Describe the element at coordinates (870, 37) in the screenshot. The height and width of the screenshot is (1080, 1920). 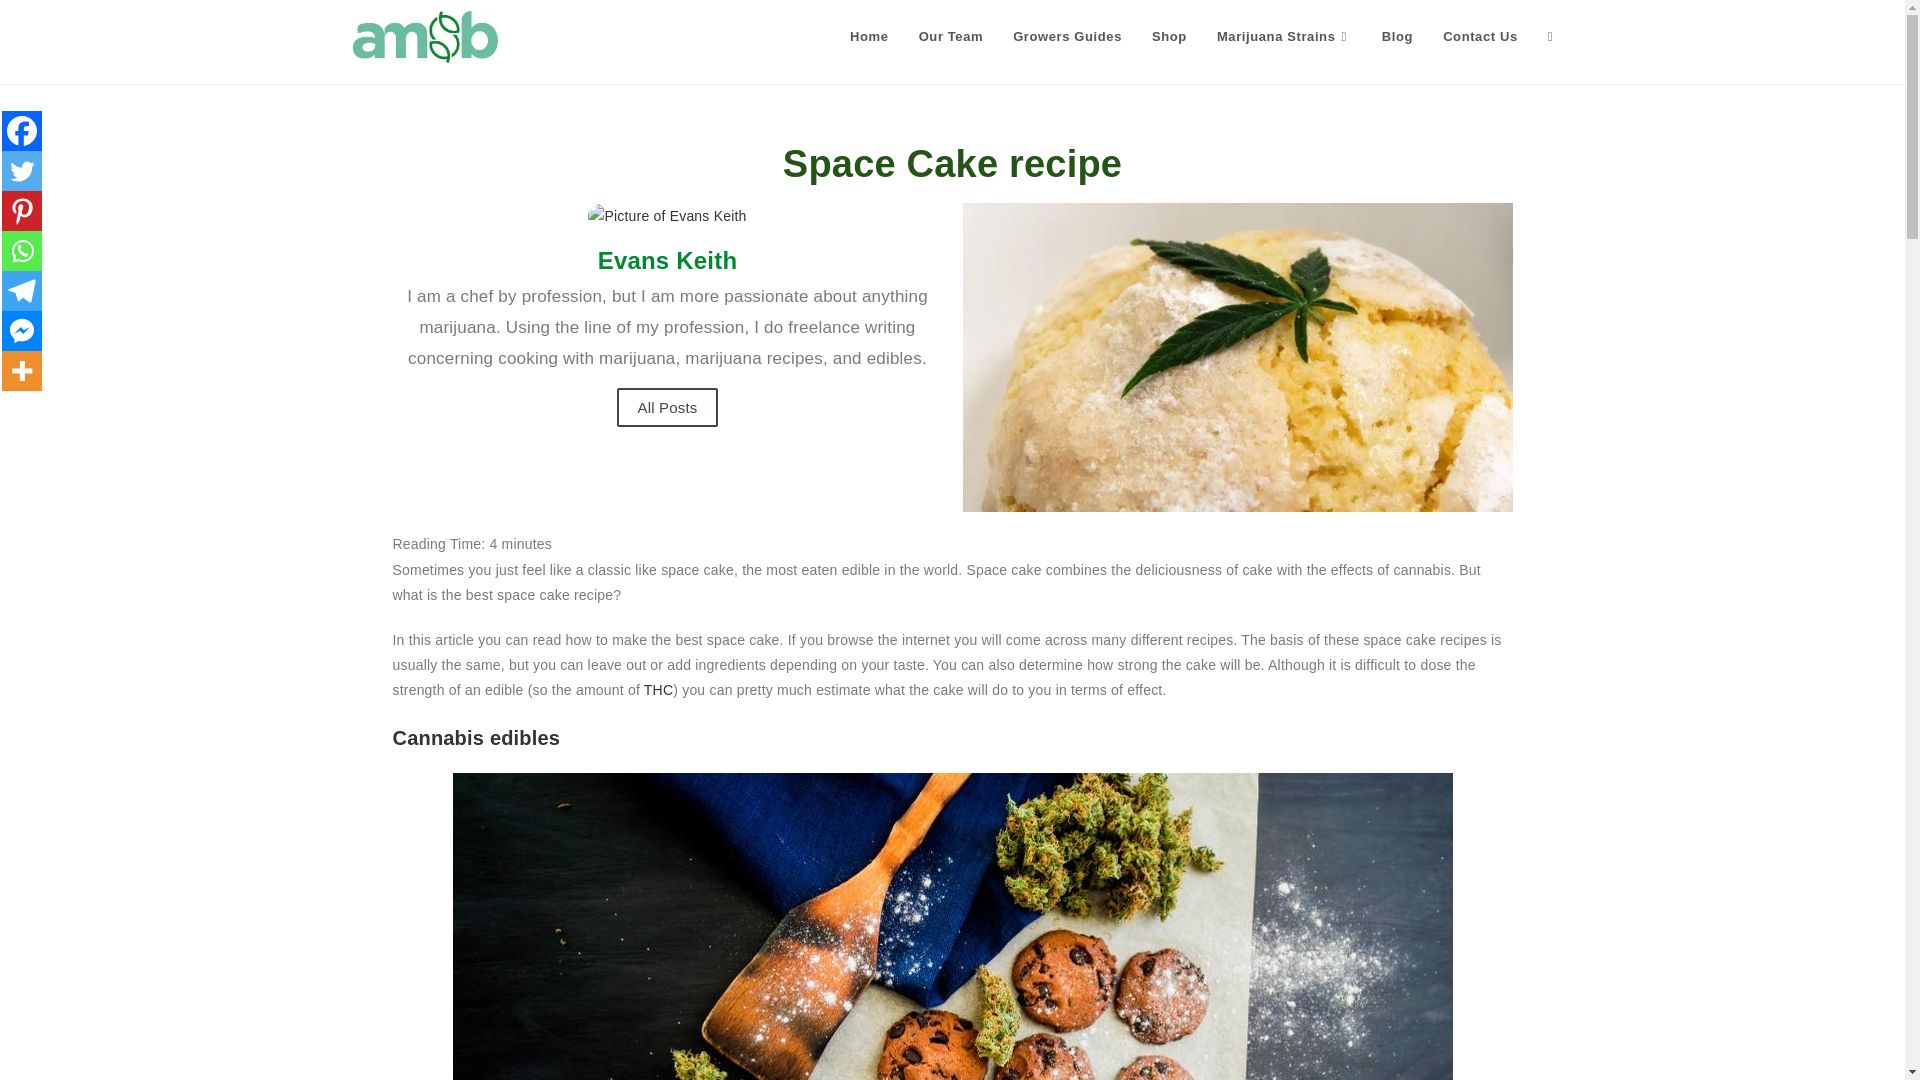
I see `Home` at that location.